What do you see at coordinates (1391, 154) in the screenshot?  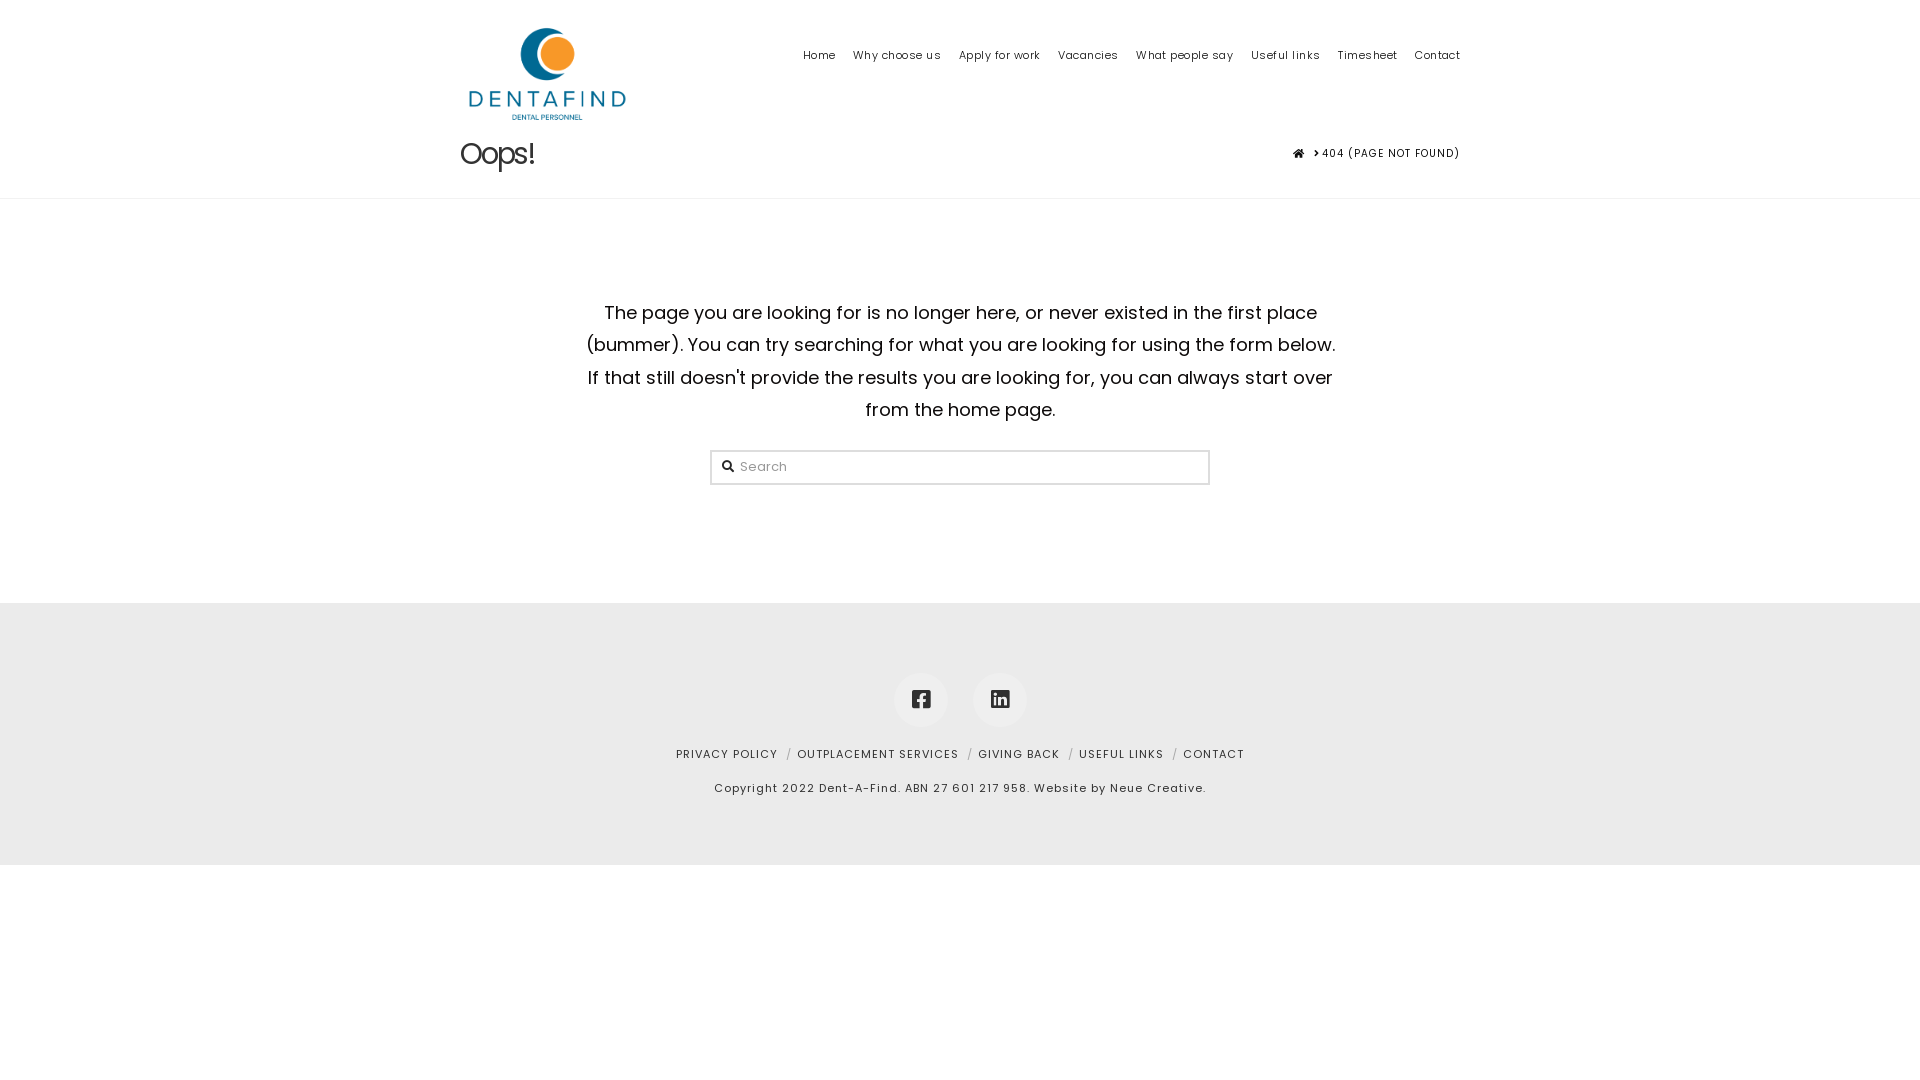 I see `404 (PAGE NOT FOUND)` at bounding box center [1391, 154].